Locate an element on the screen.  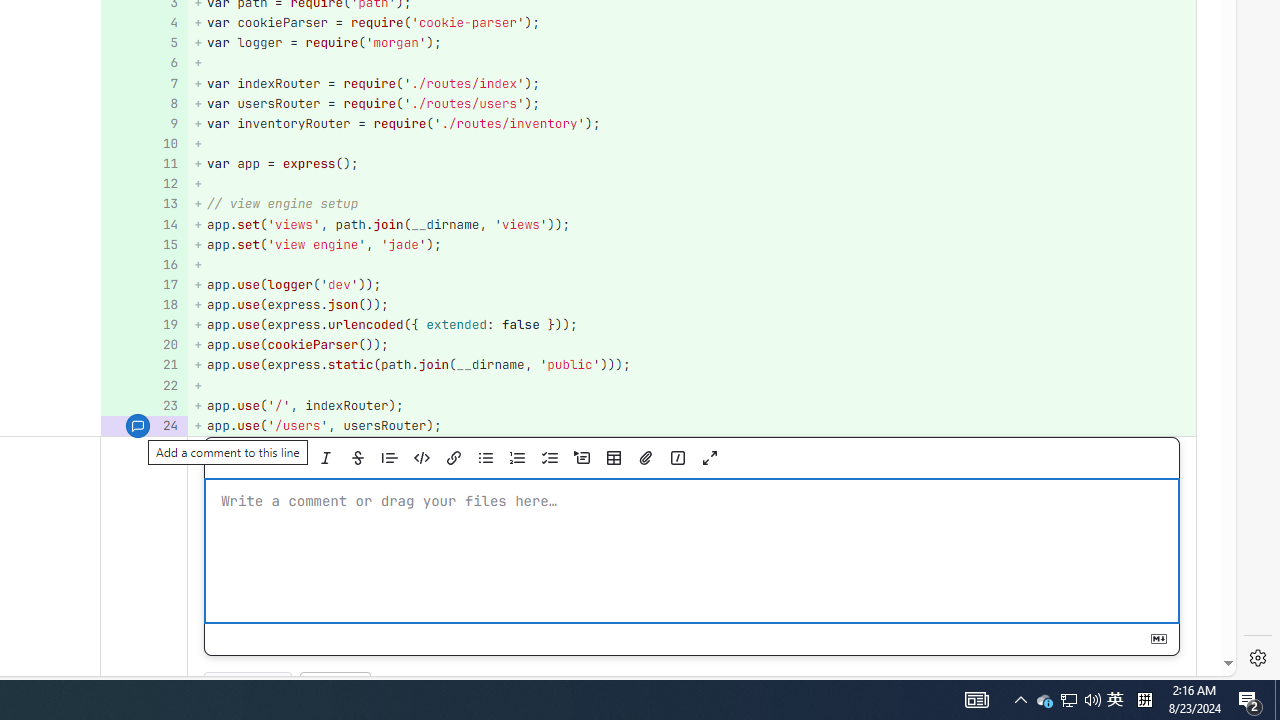
+ var logger = require('morgan');  is located at coordinates (692, 44).